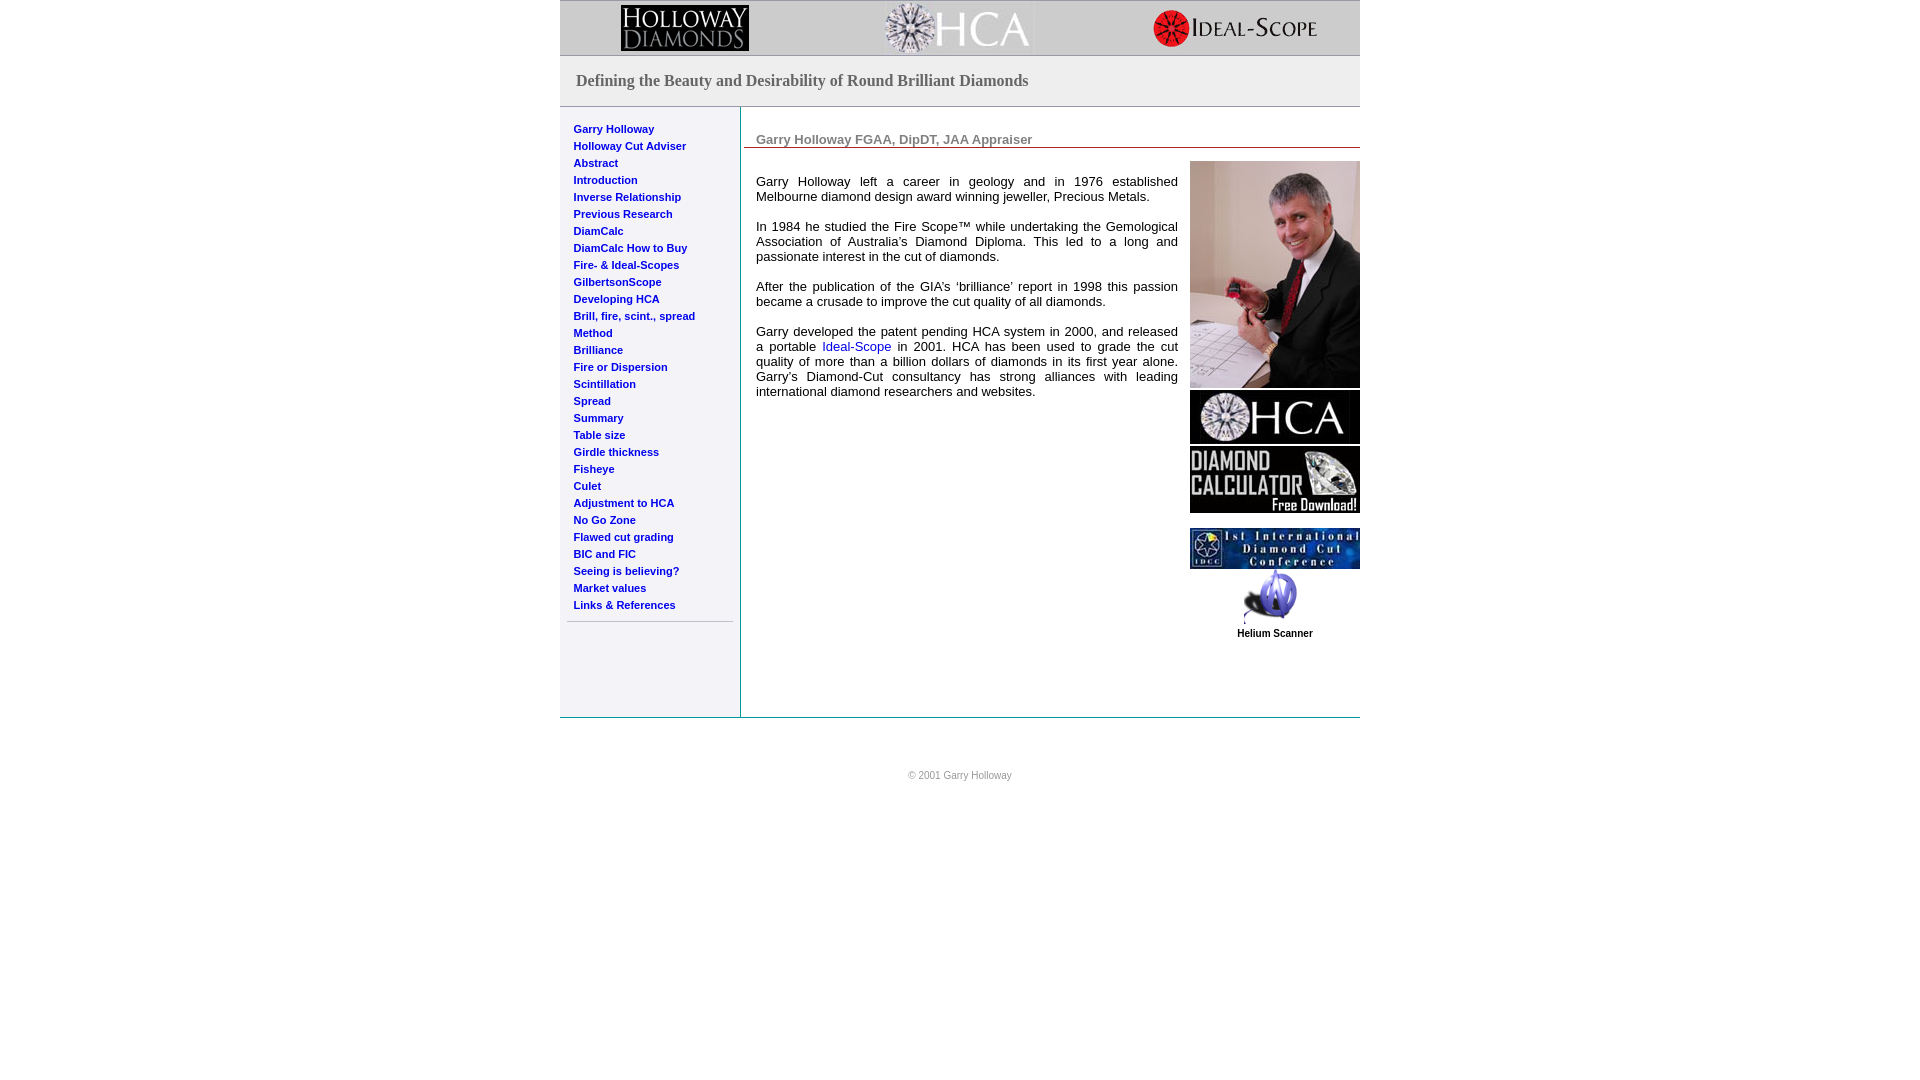 This screenshot has width=1920, height=1080. I want to click on Method, so click(594, 333).